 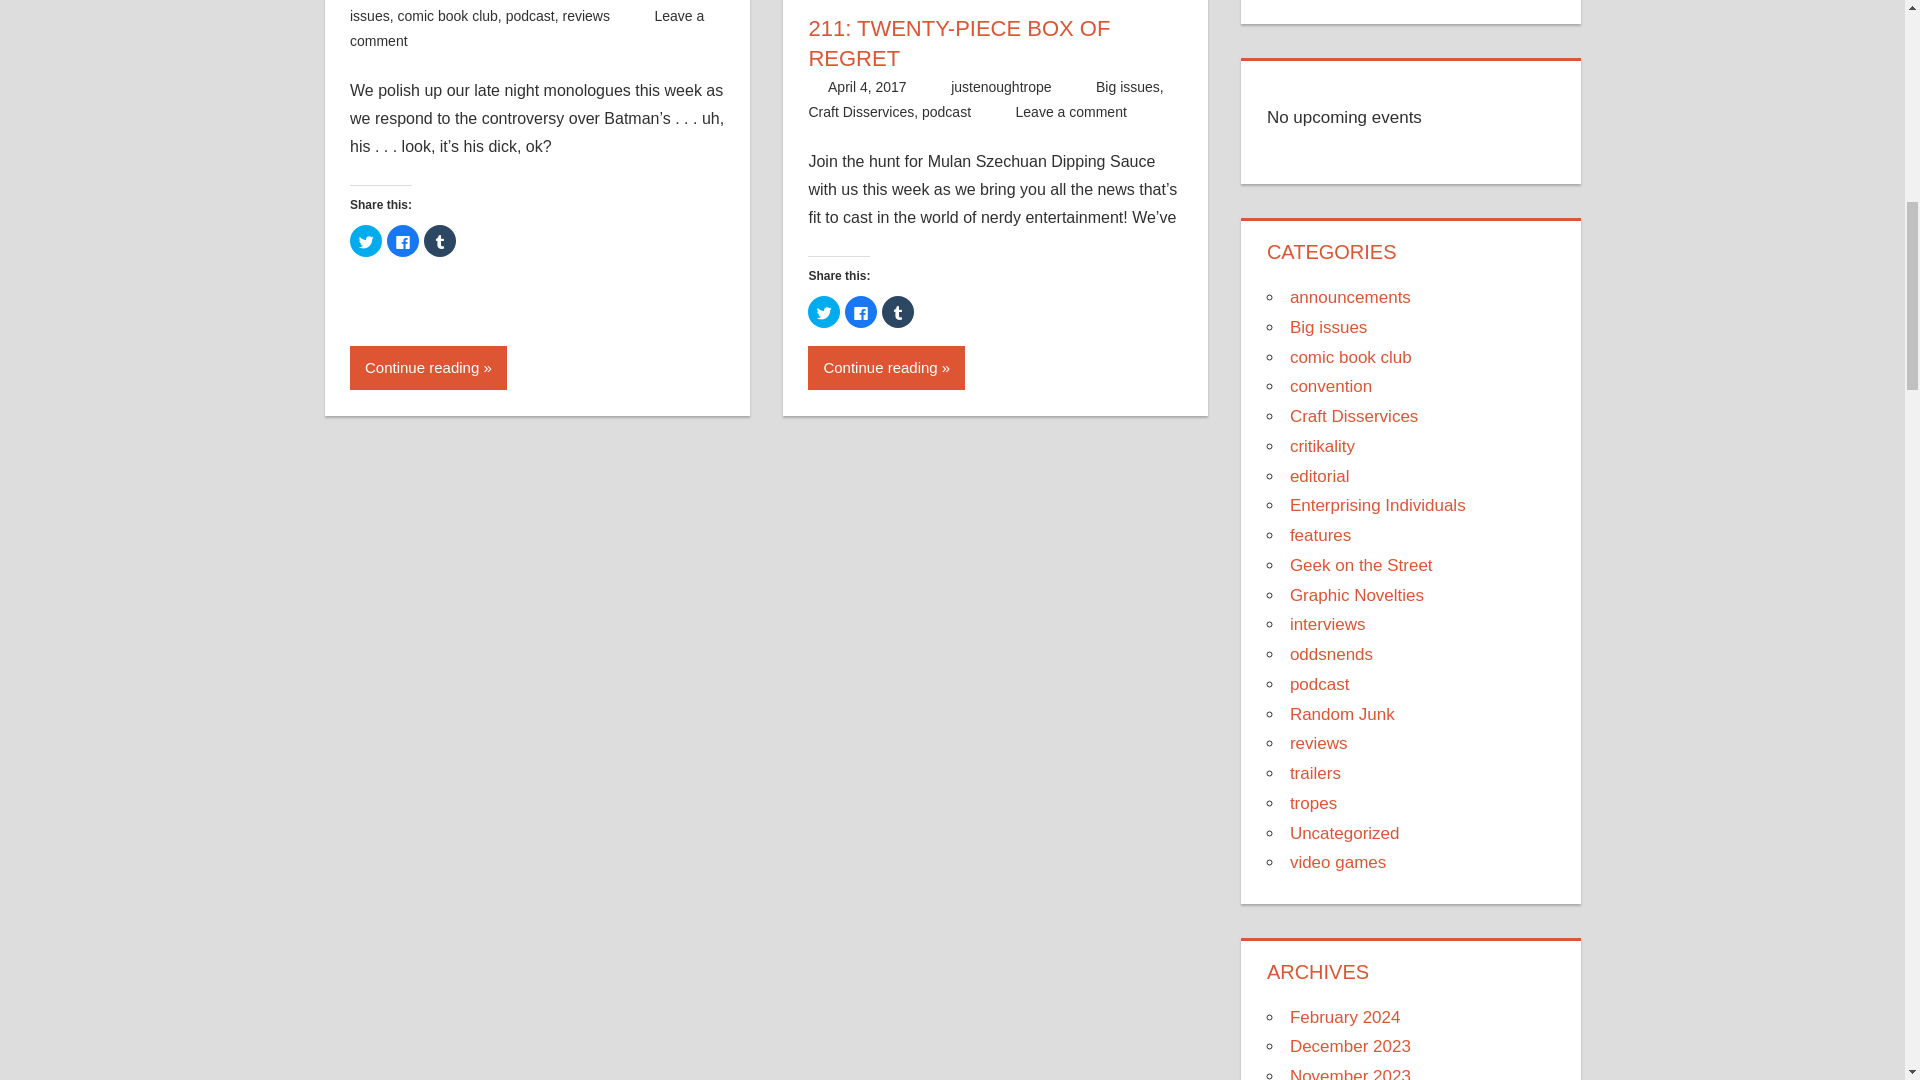 What do you see at coordinates (530, 15) in the screenshot?
I see `podcast` at bounding box center [530, 15].